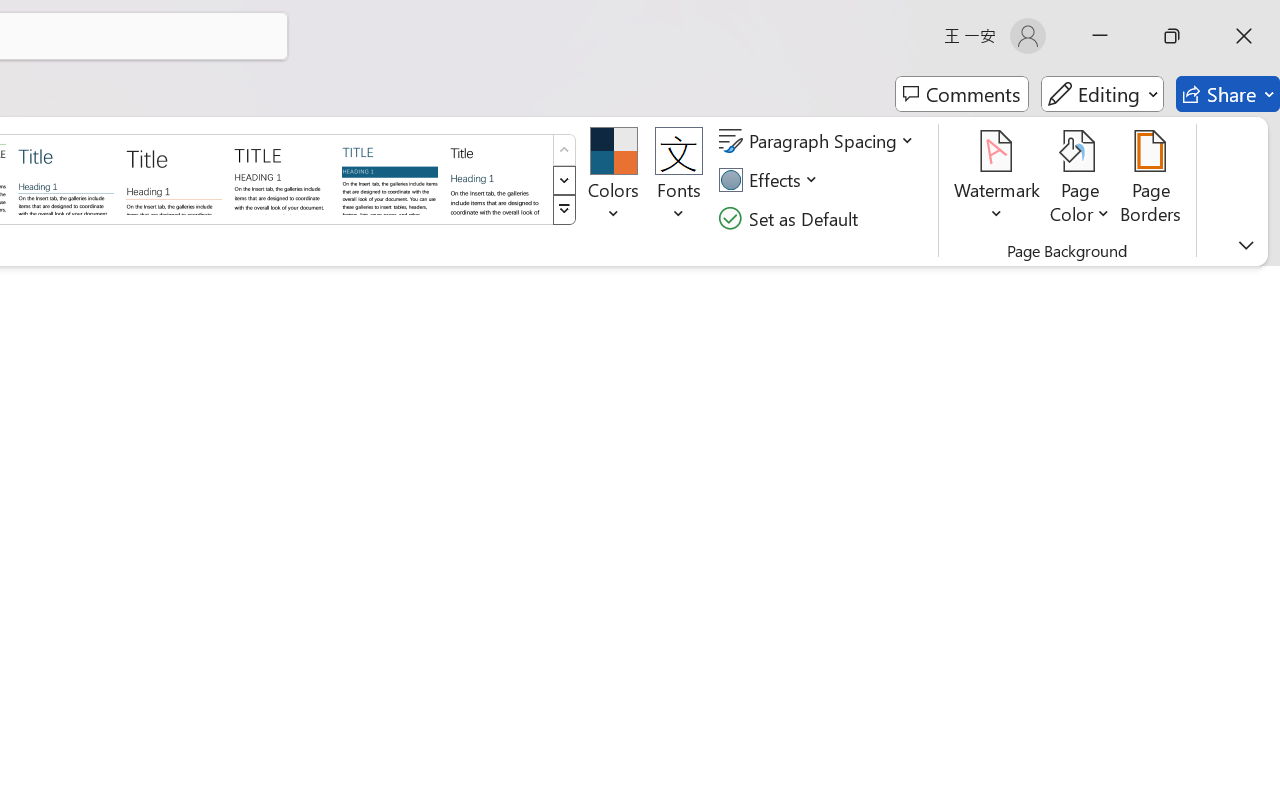 The width and height of the screenshot is (1280, 800). Describe the element at coordinates (962, 94) in the screenshot. I see `Comments` at that location.